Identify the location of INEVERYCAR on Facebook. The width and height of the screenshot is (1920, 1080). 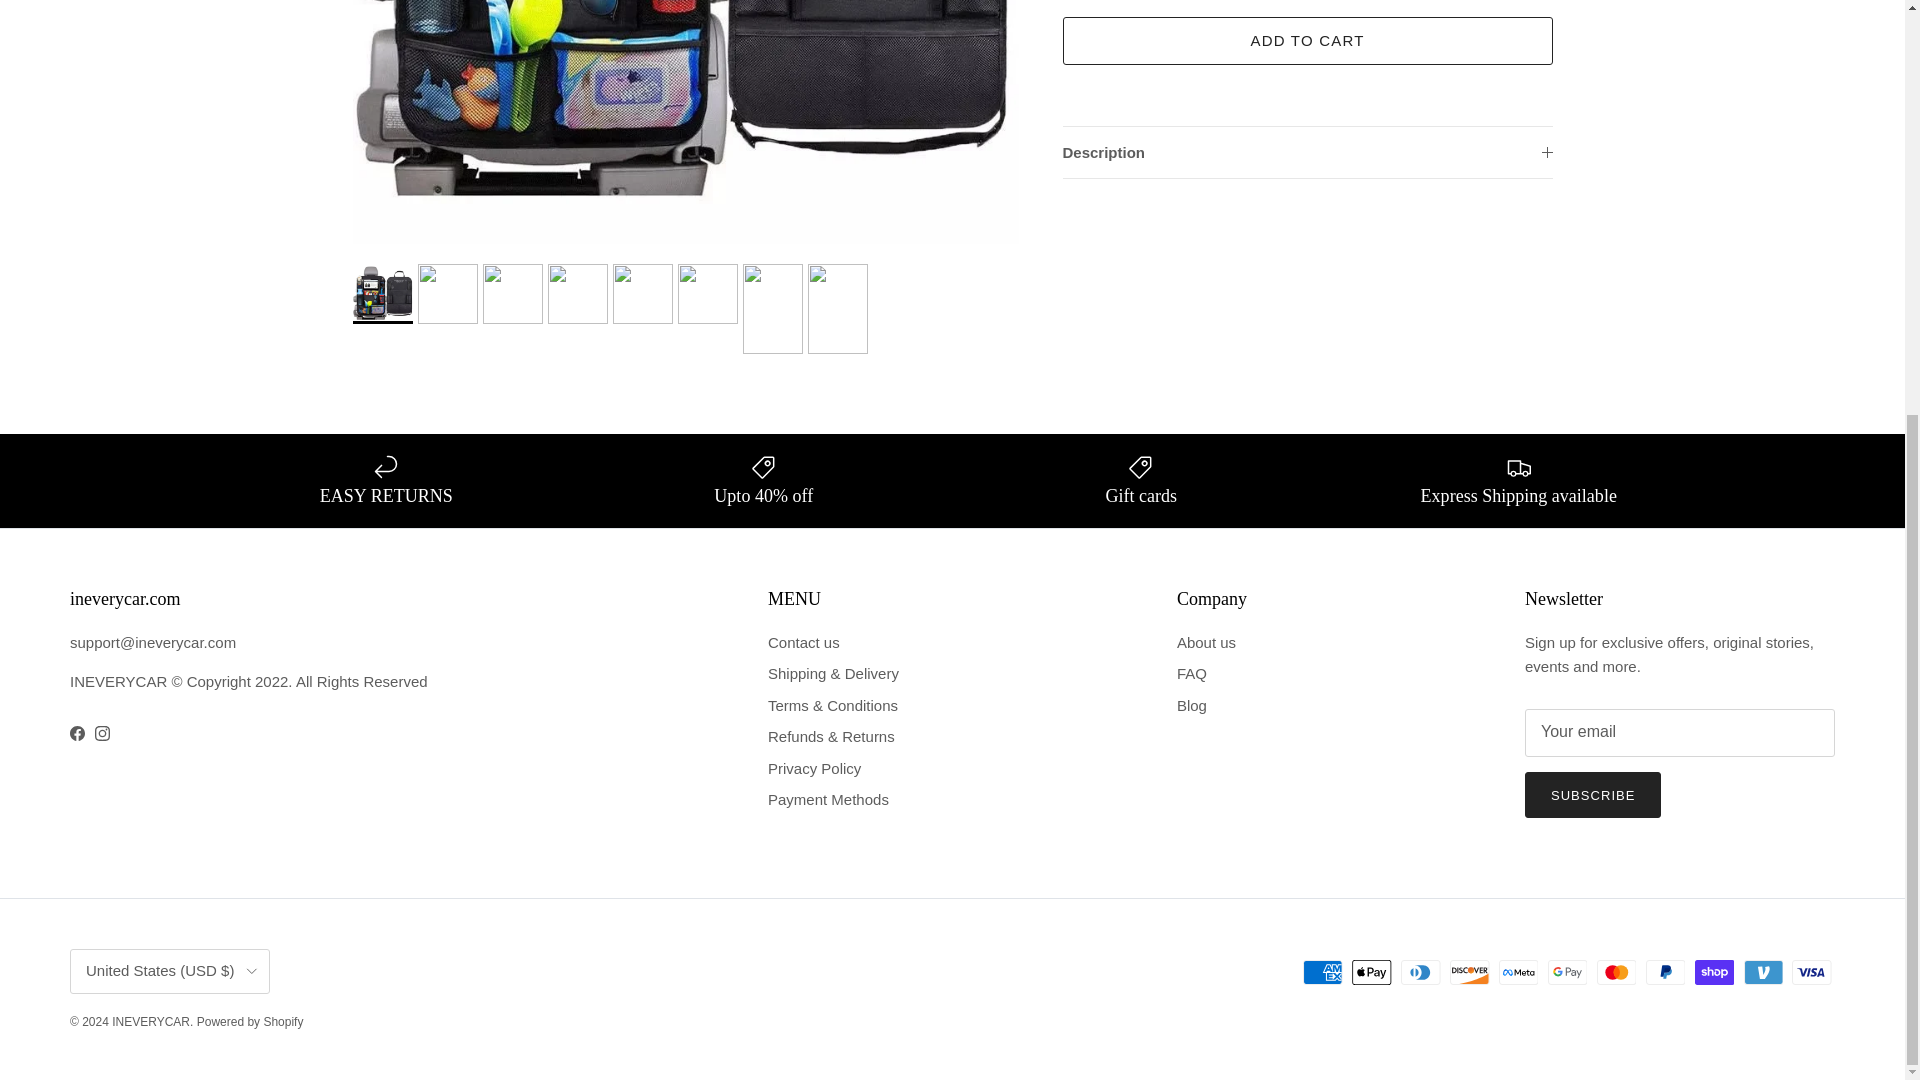
(76, 732).